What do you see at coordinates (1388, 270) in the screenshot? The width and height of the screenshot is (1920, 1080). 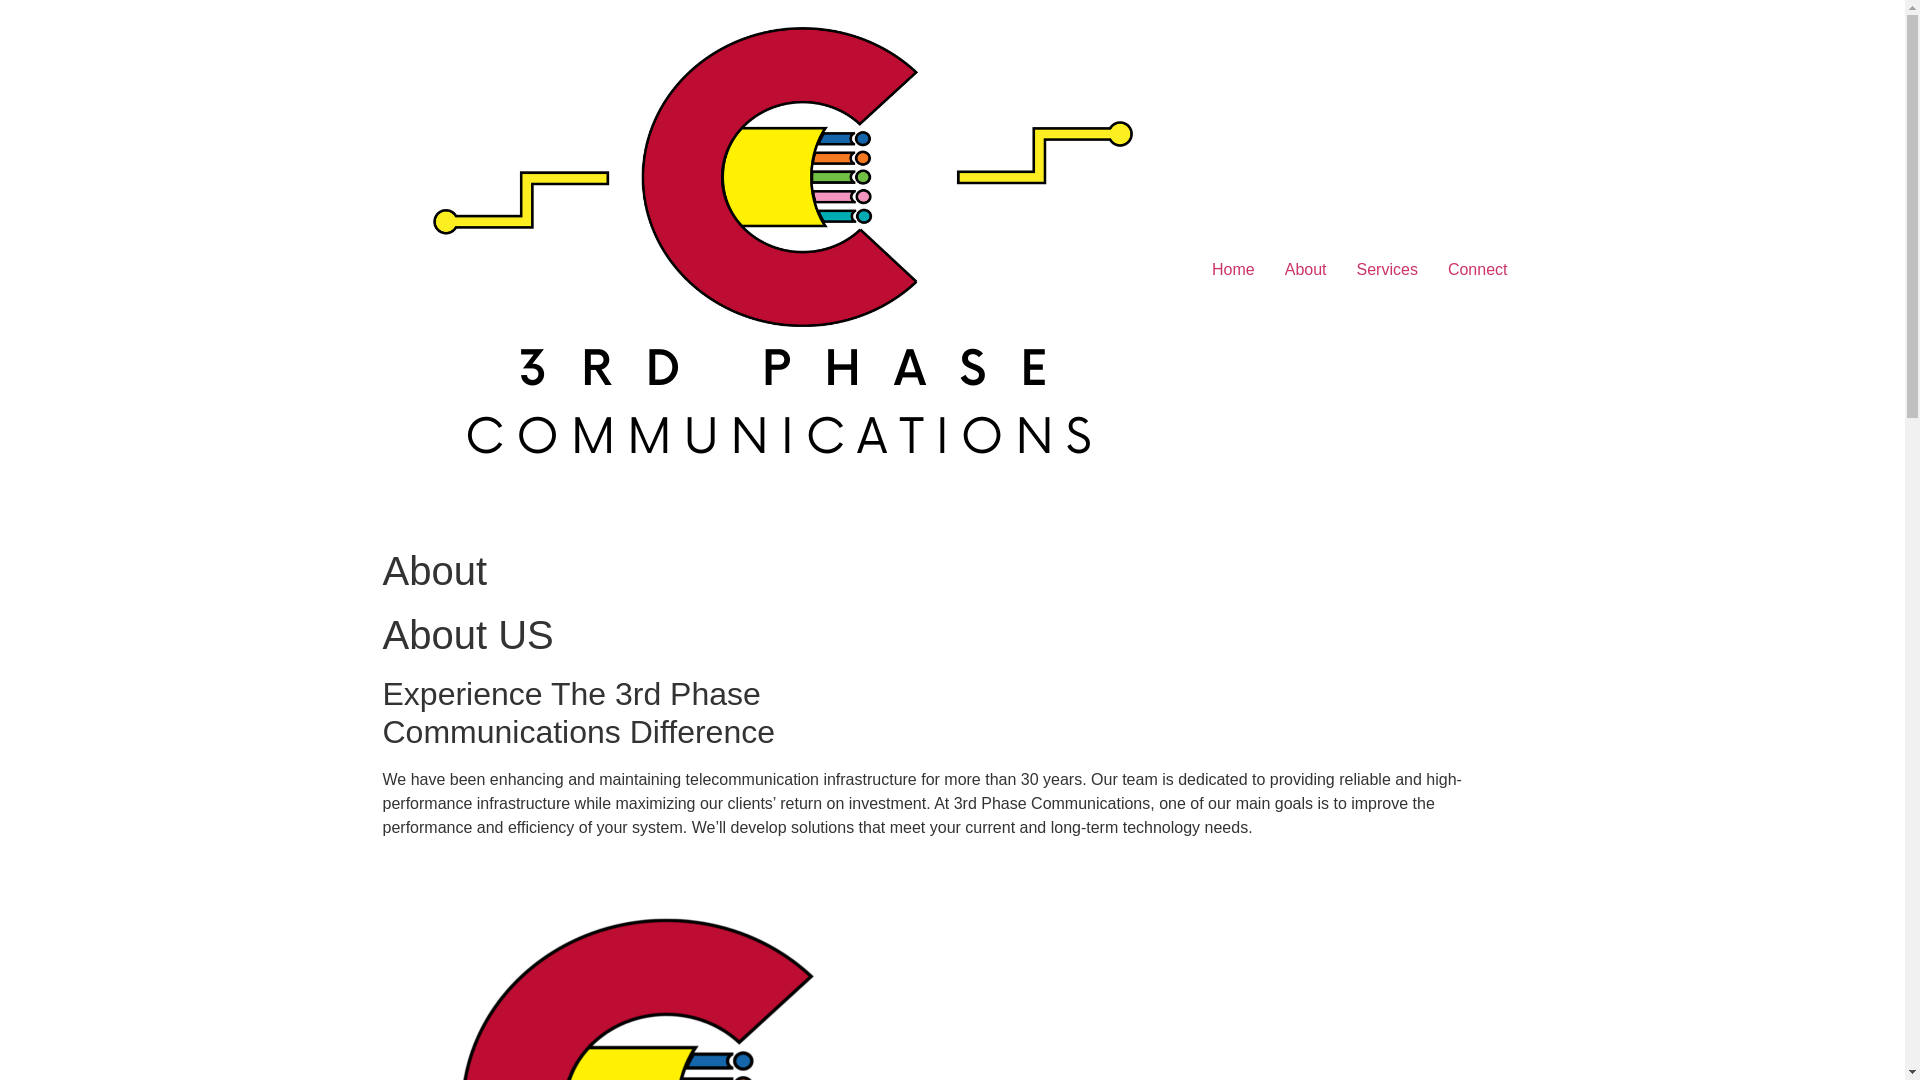 I see `Services` at bounding box center [1388, 270].